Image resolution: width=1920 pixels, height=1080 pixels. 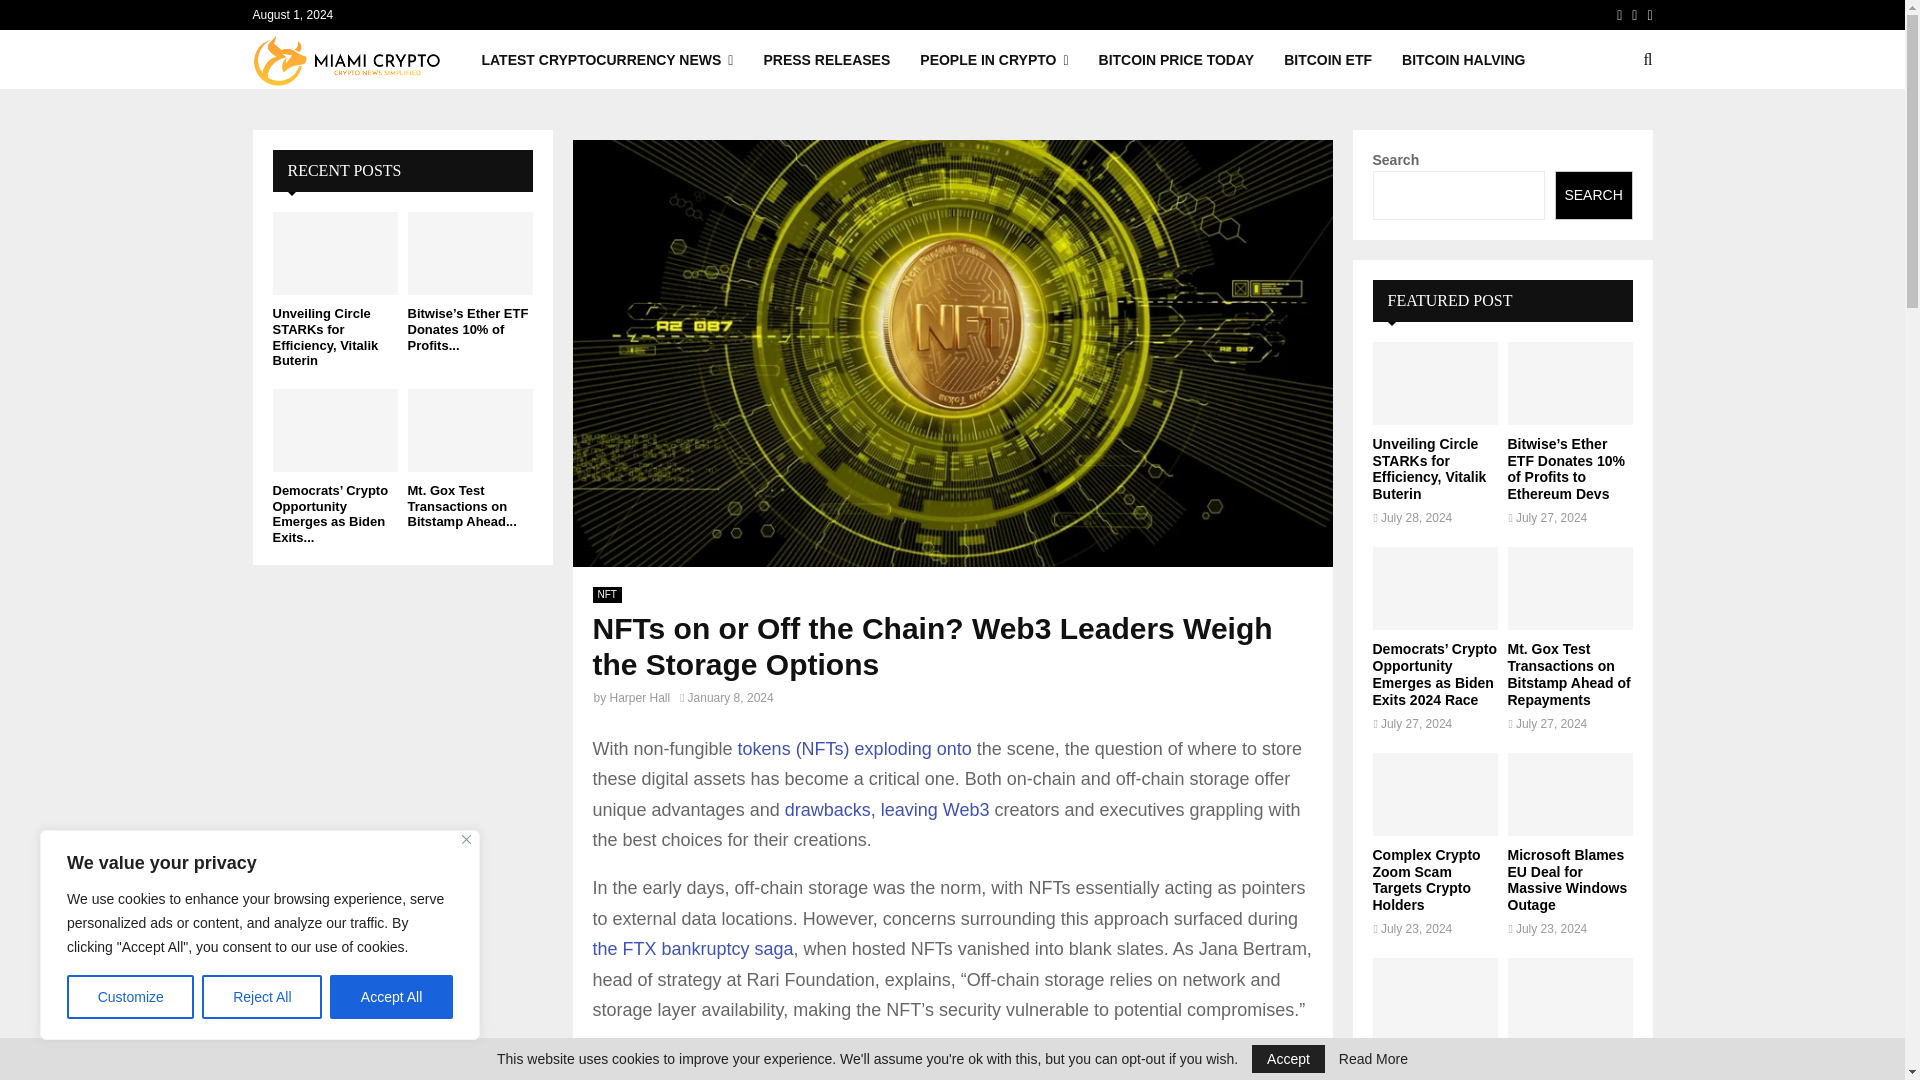 What do you see at coordinates (993, 60) in the screenshot?
I see `PEOPLE IN CRYPTO` at bounding box center [993, 60].